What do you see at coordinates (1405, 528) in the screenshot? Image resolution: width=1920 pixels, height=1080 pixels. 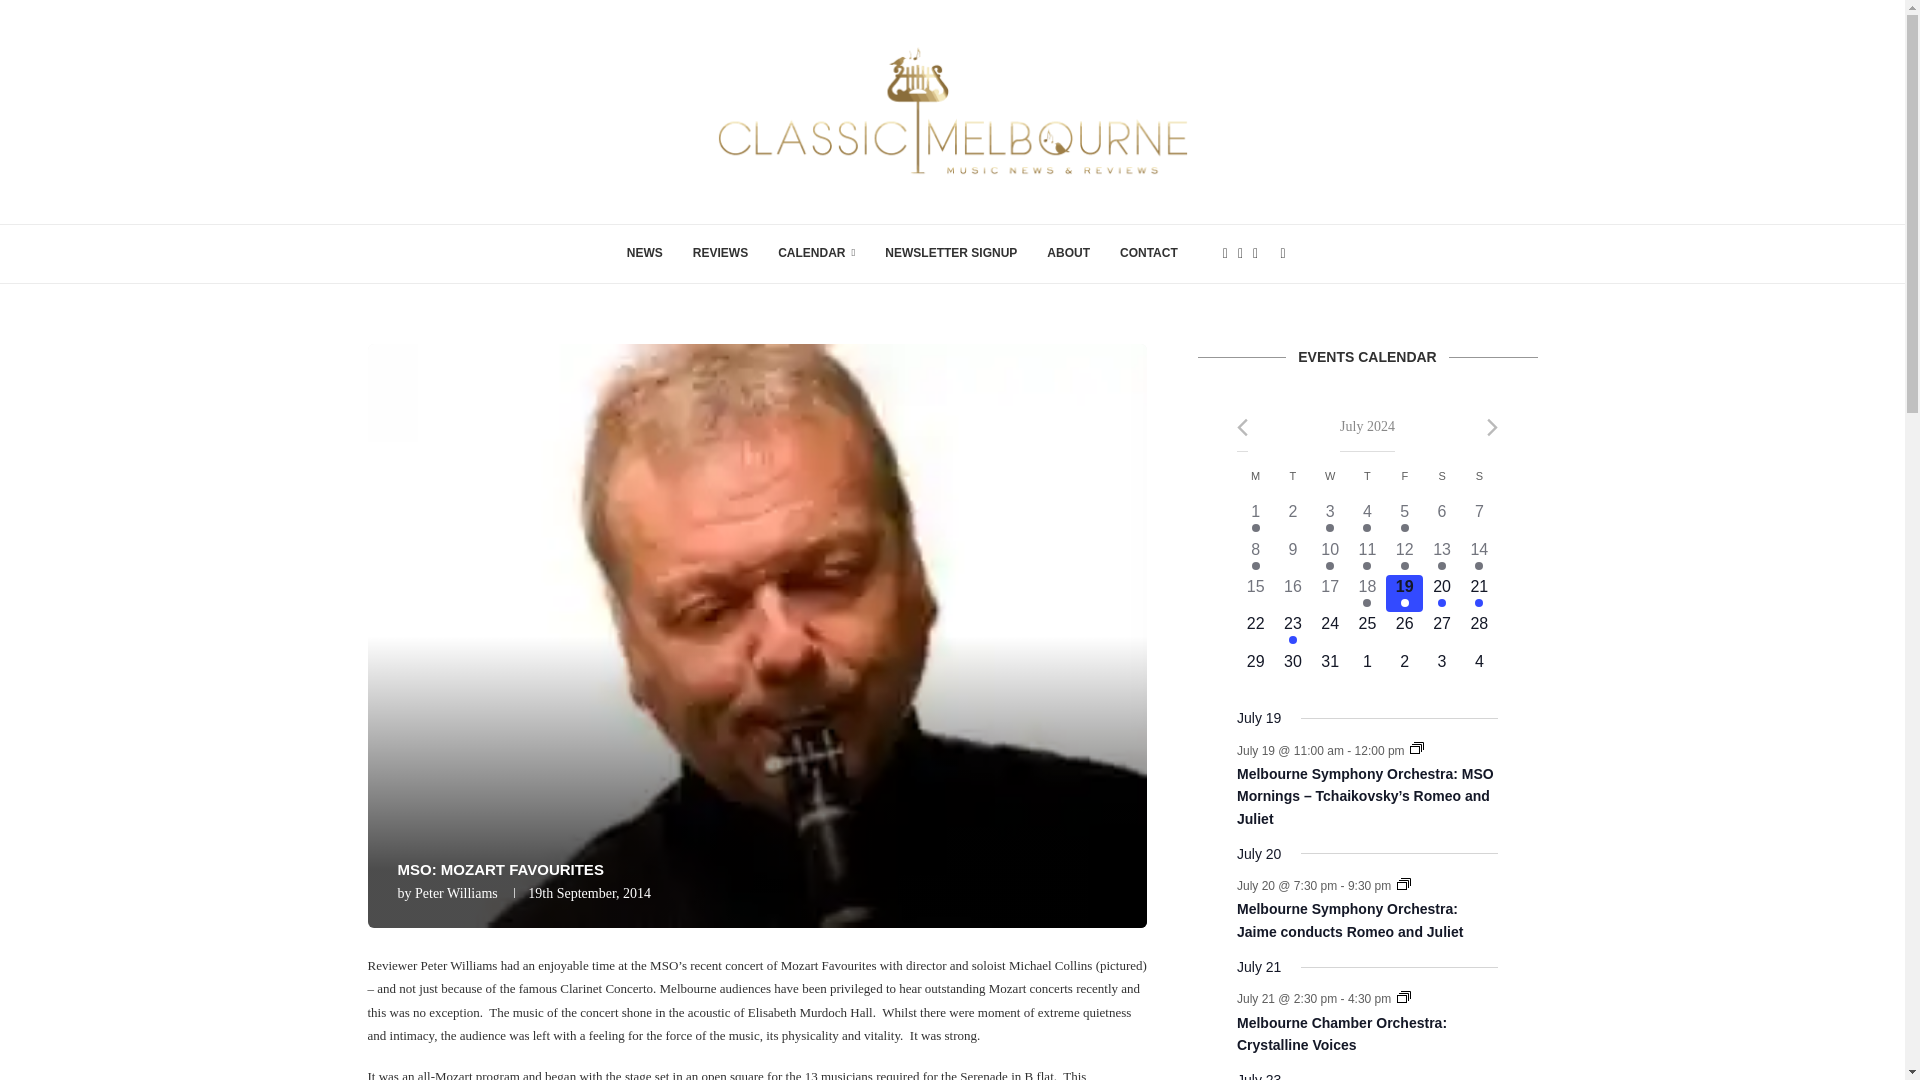 I see `CALENDAR` at bounding box center [1405, 528].